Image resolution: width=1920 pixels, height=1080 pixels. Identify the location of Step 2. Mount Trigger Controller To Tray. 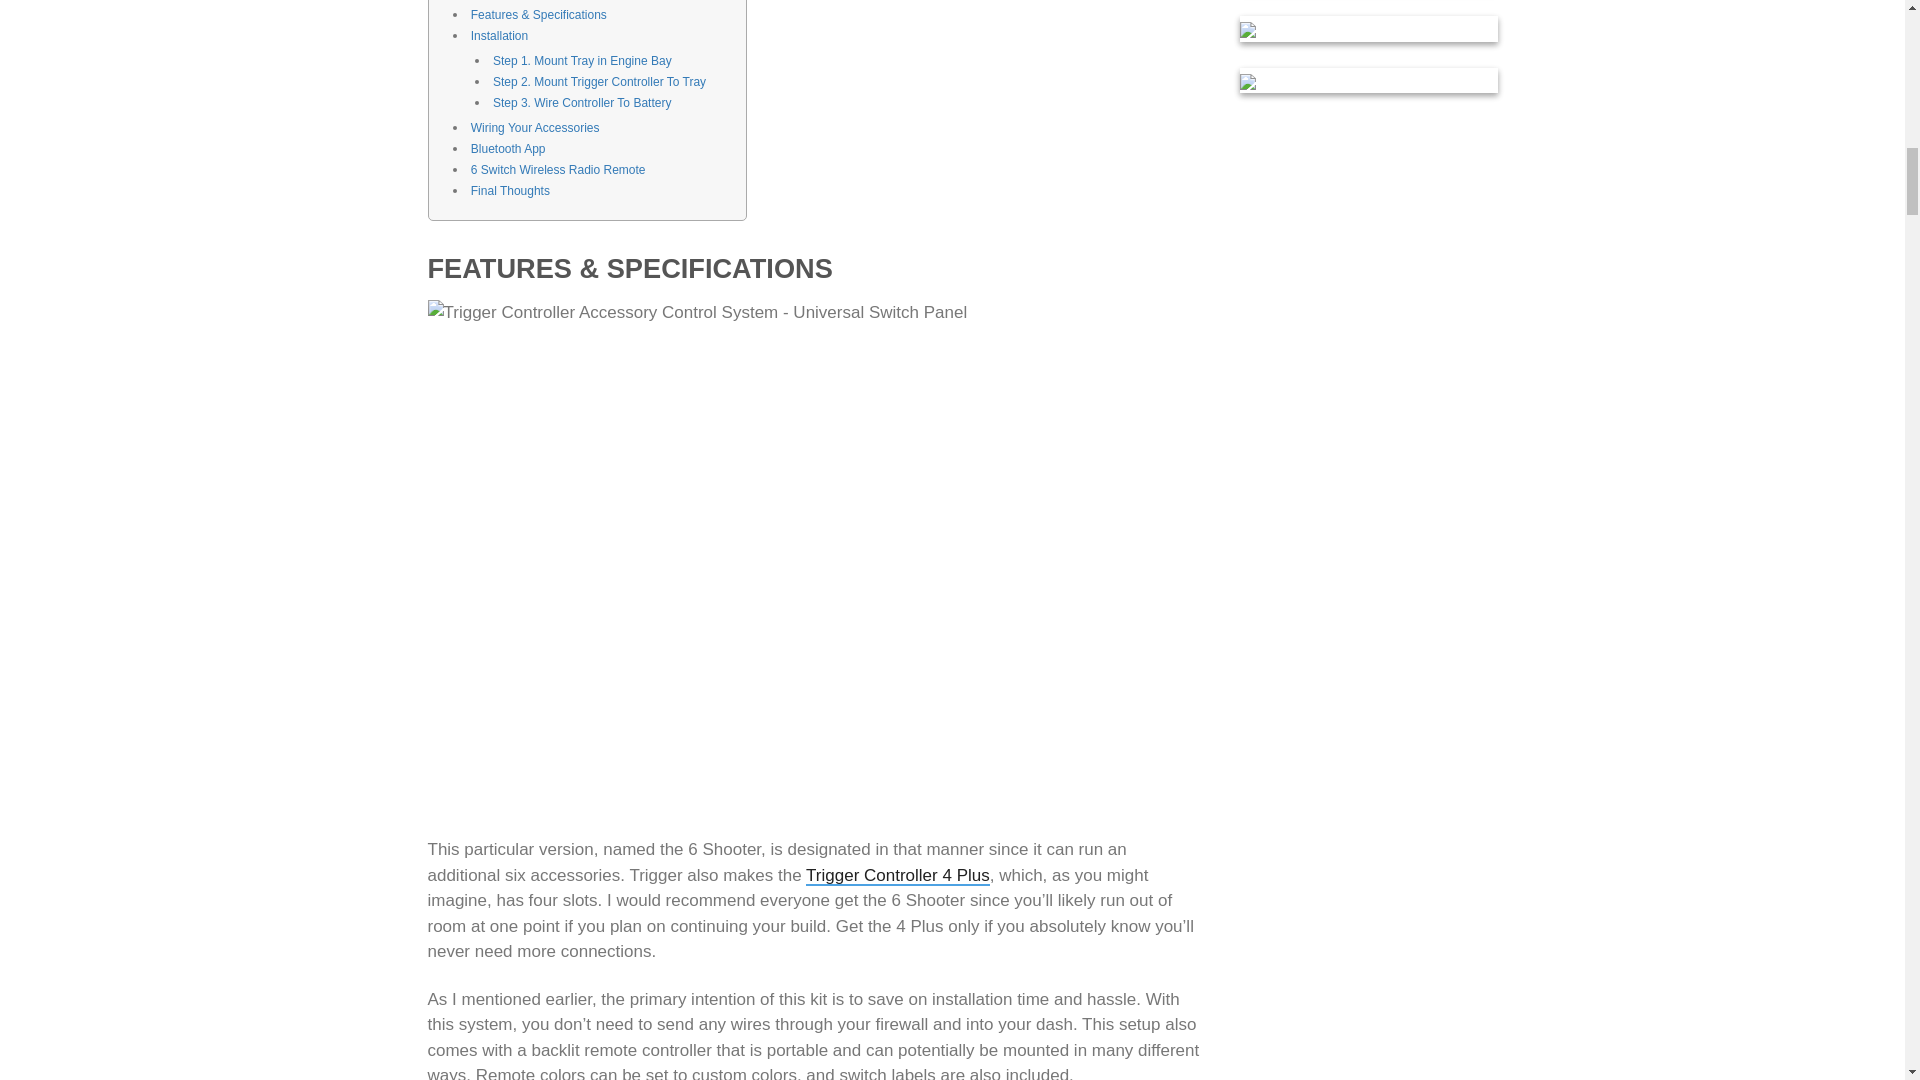
(600, 82).